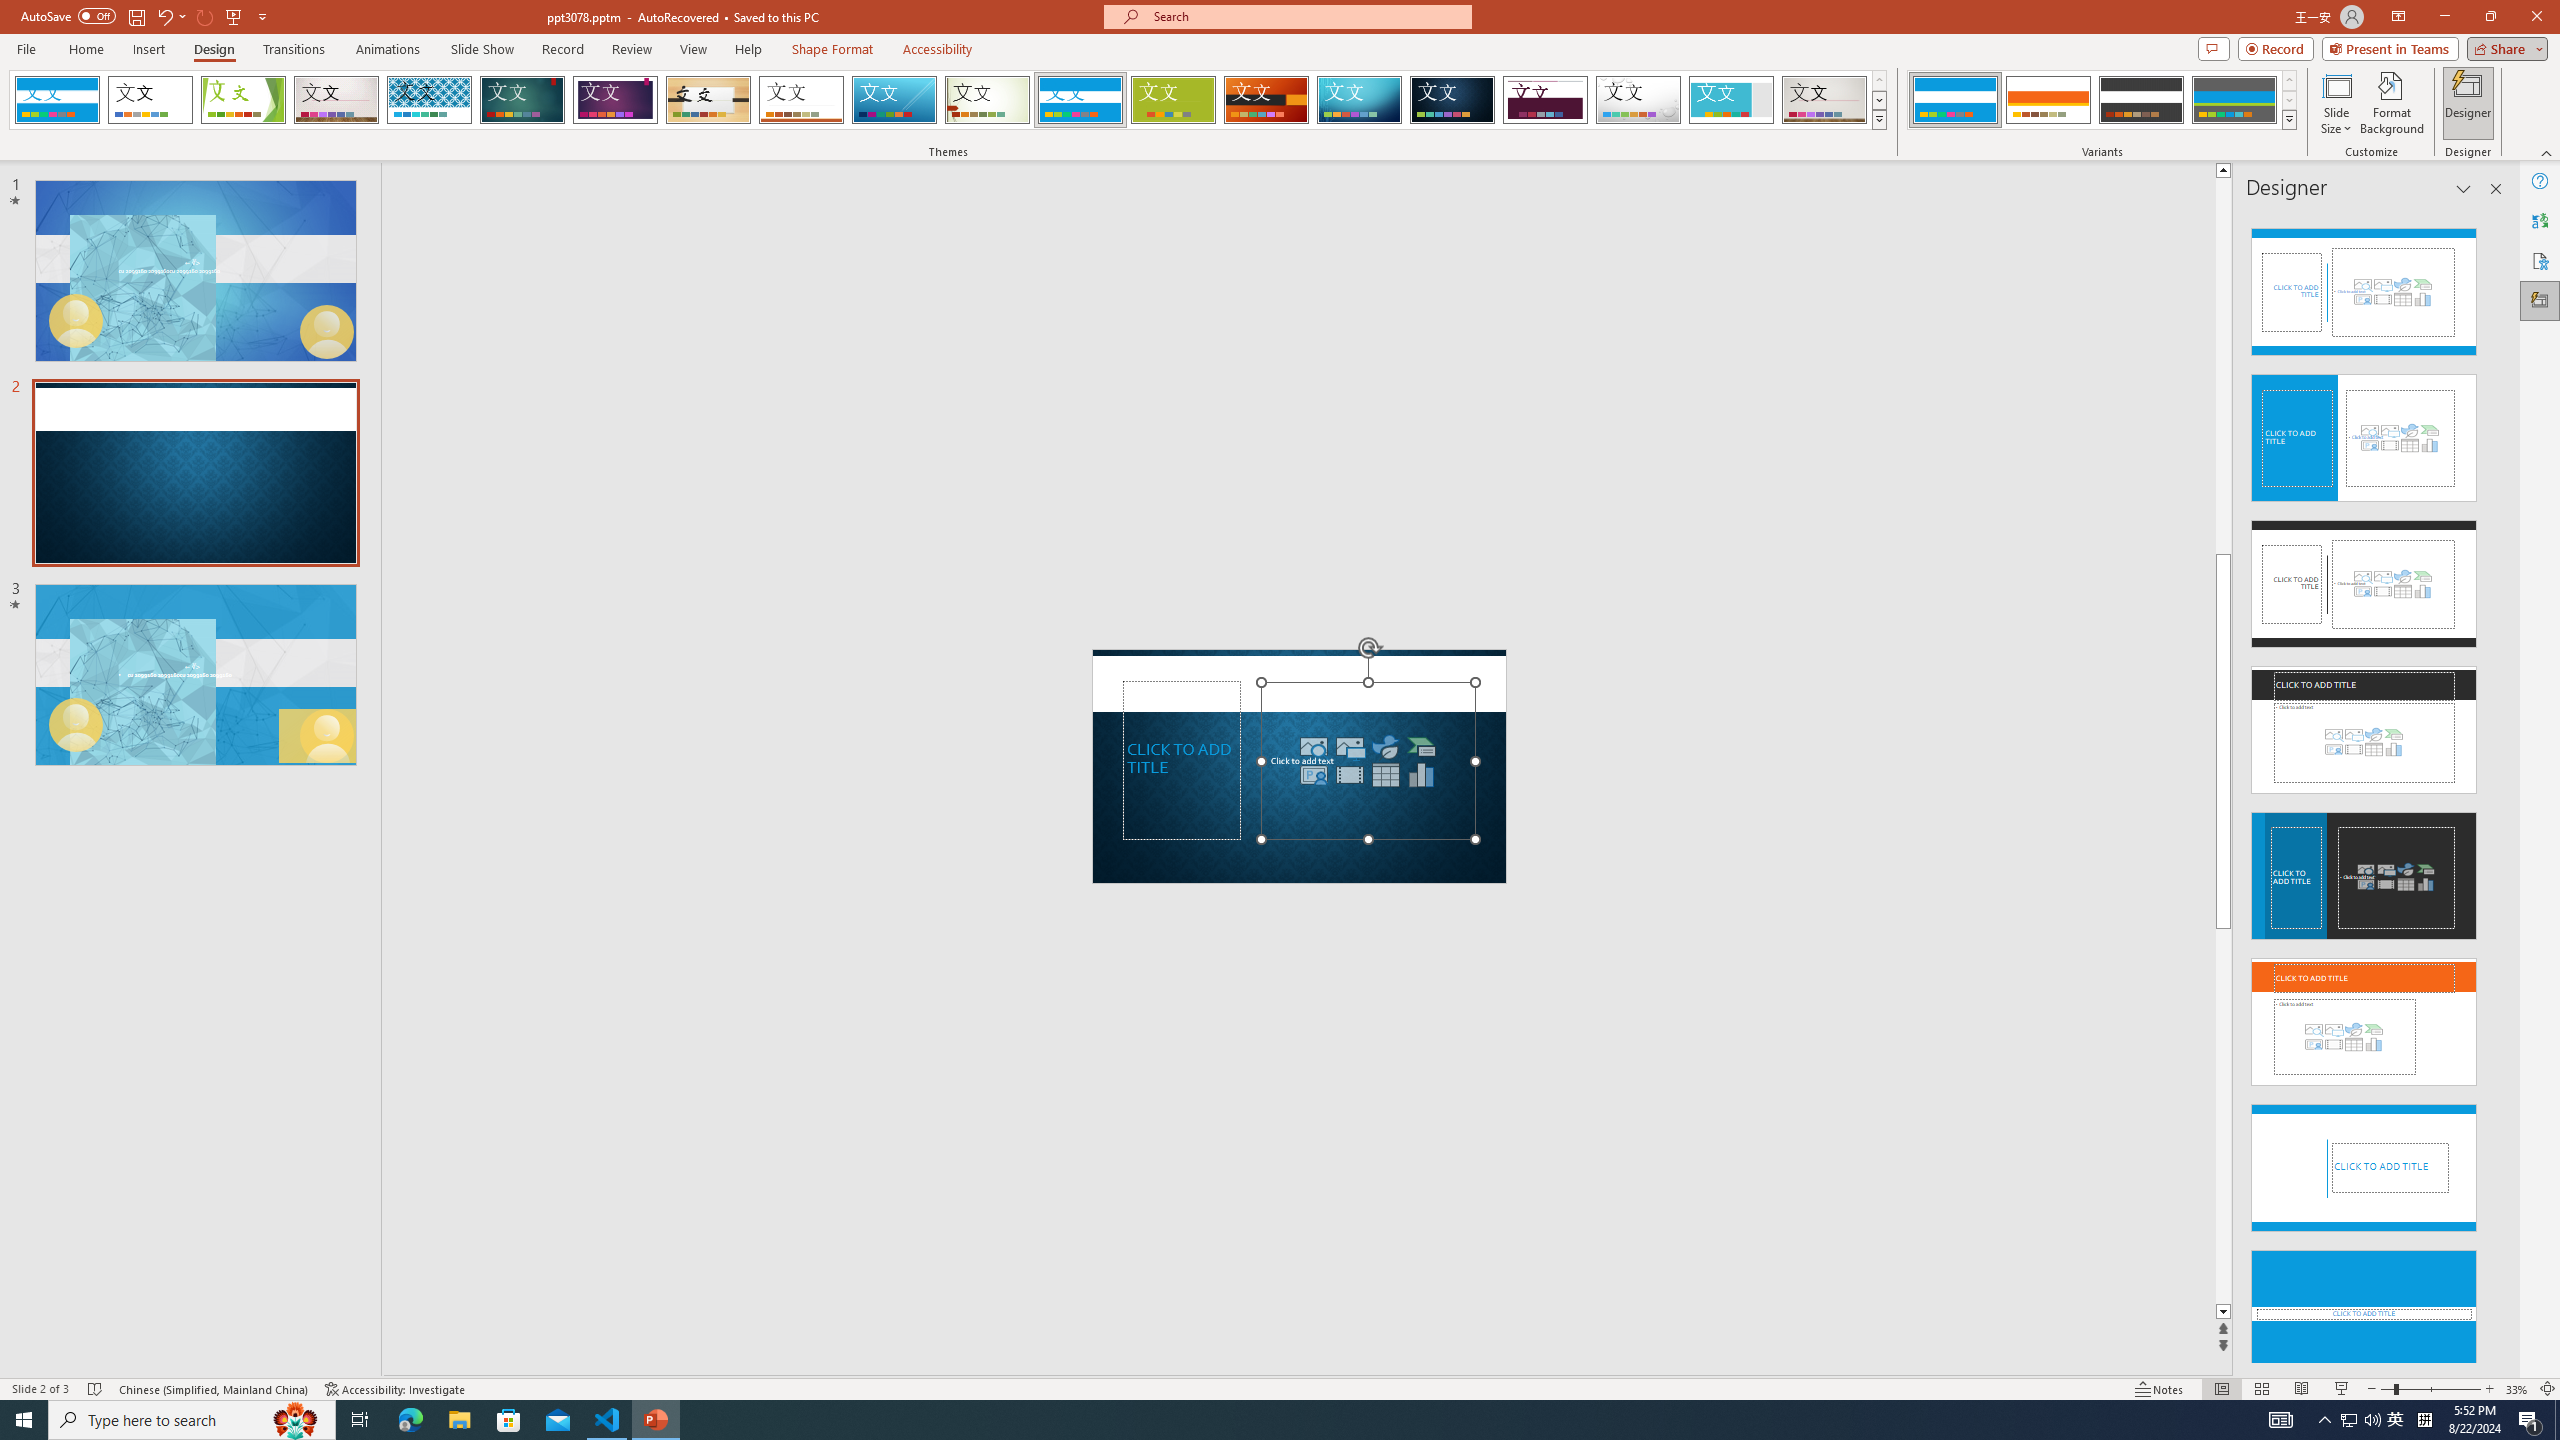  Describe the element at coordinates (988, 100) in the screenshot. I see `Wisp` at that location.